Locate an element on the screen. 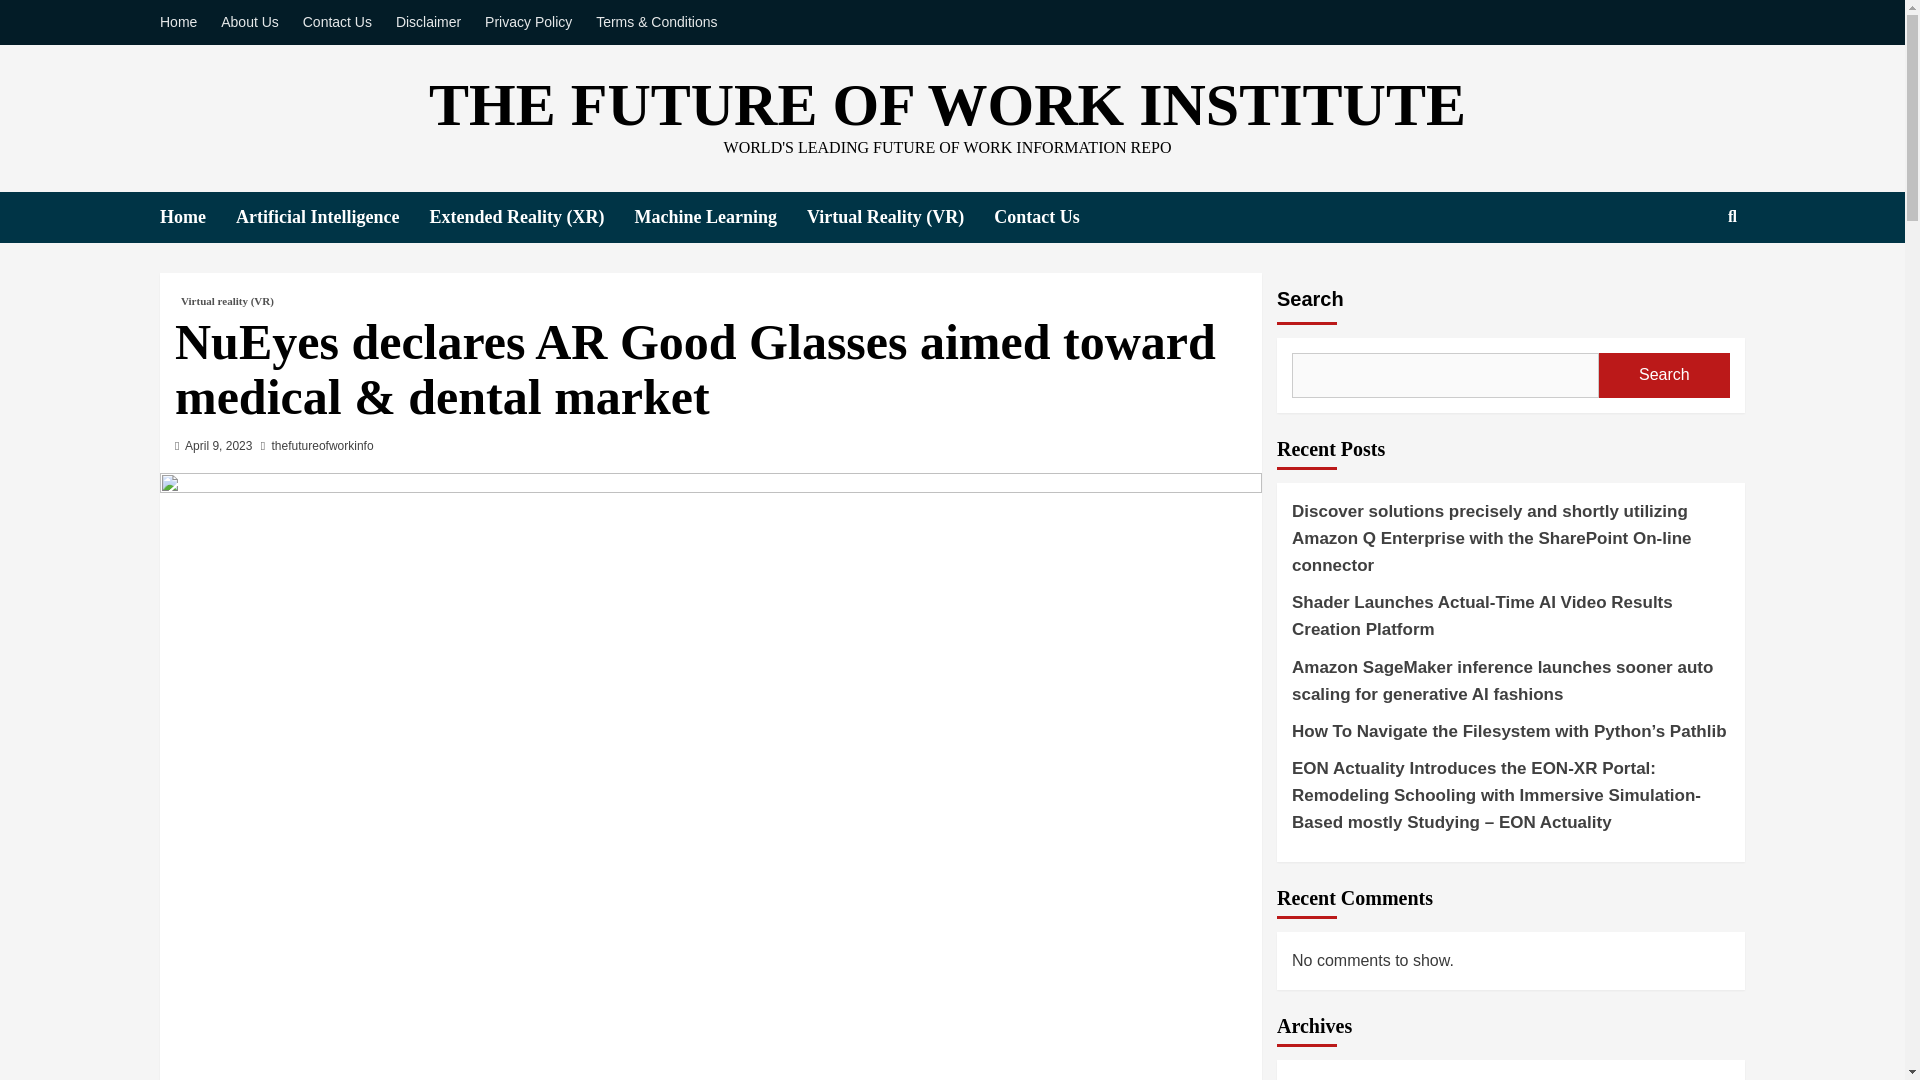 The height and width of the screenshot is (1080, 1920). About Us is located at coordinates (250, 22).